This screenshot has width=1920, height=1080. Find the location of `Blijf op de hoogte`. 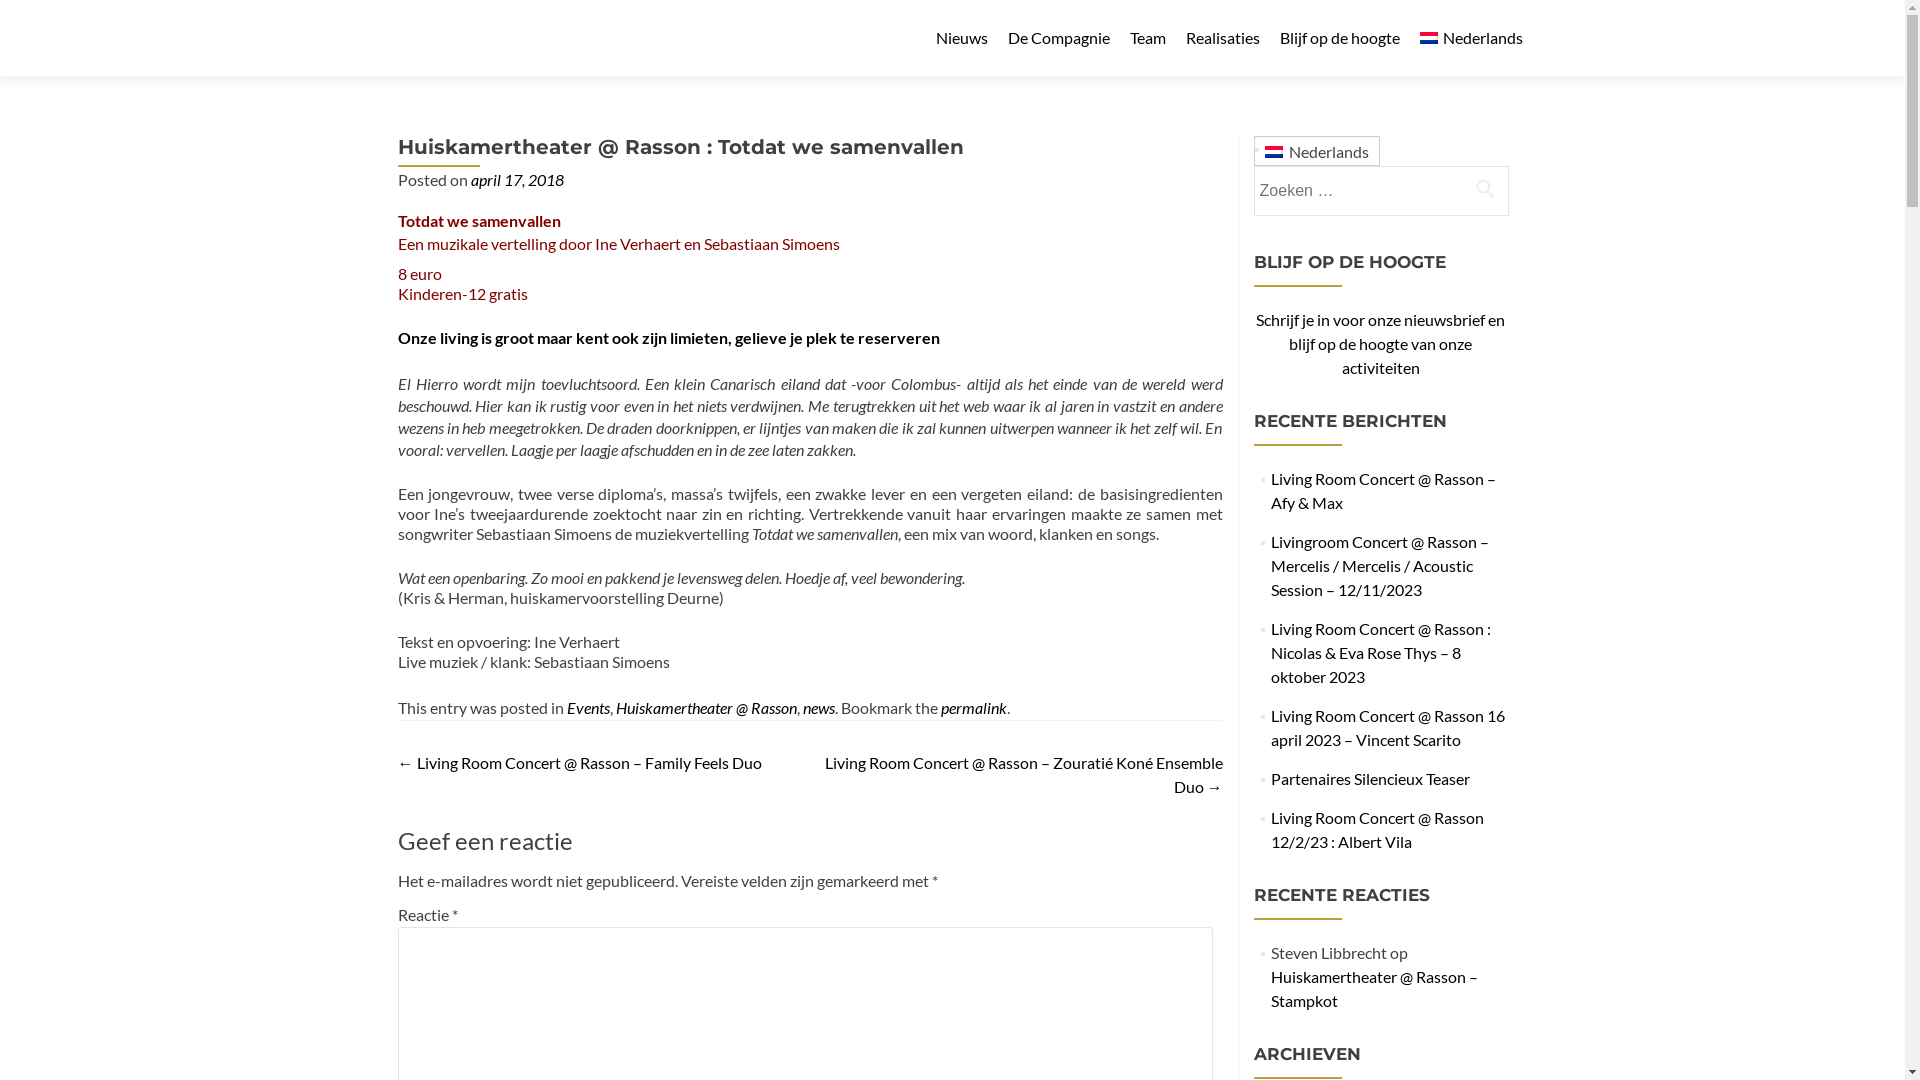

Blijf op de hoogte is located at coordinates (1340, 38).